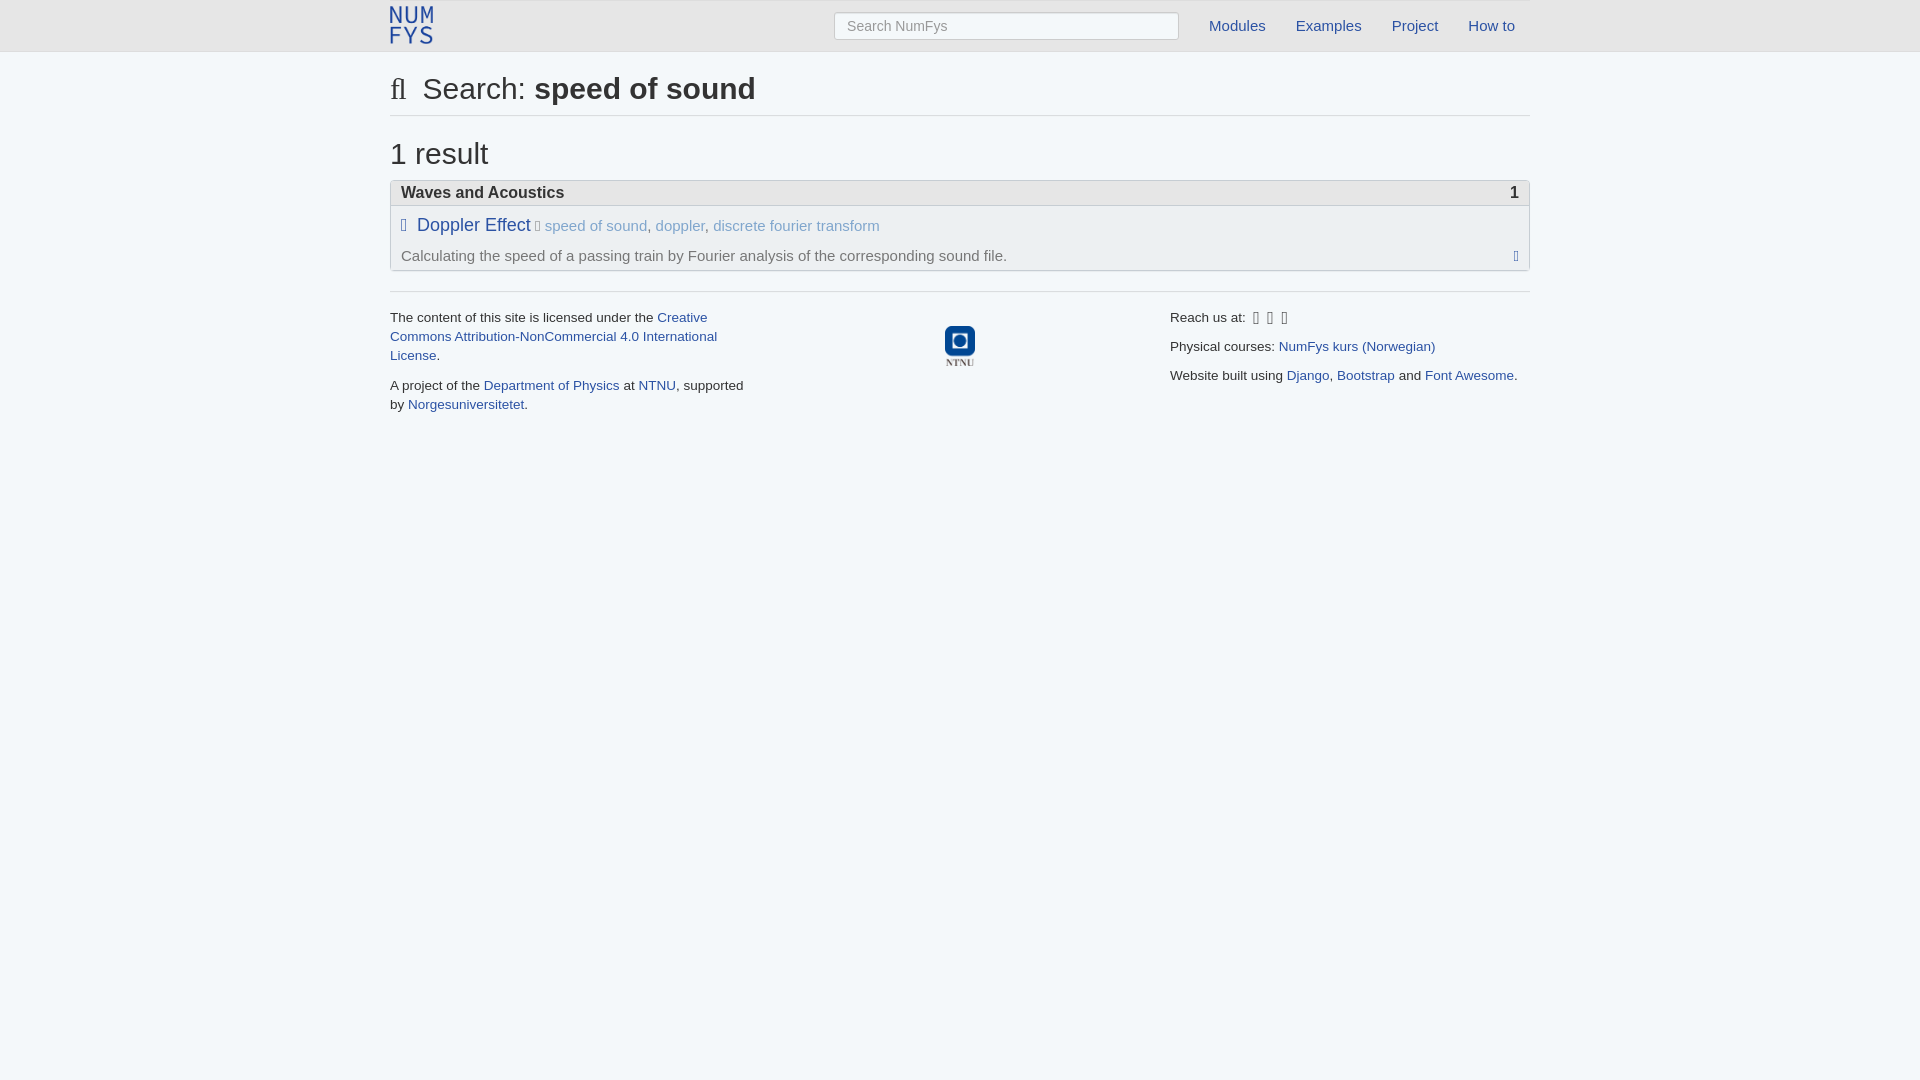 The height and width of the screenshot is (1080, 1920). Describe the element at coordinates (1328, 26) in the screenshot. I see `Examples` at that location.